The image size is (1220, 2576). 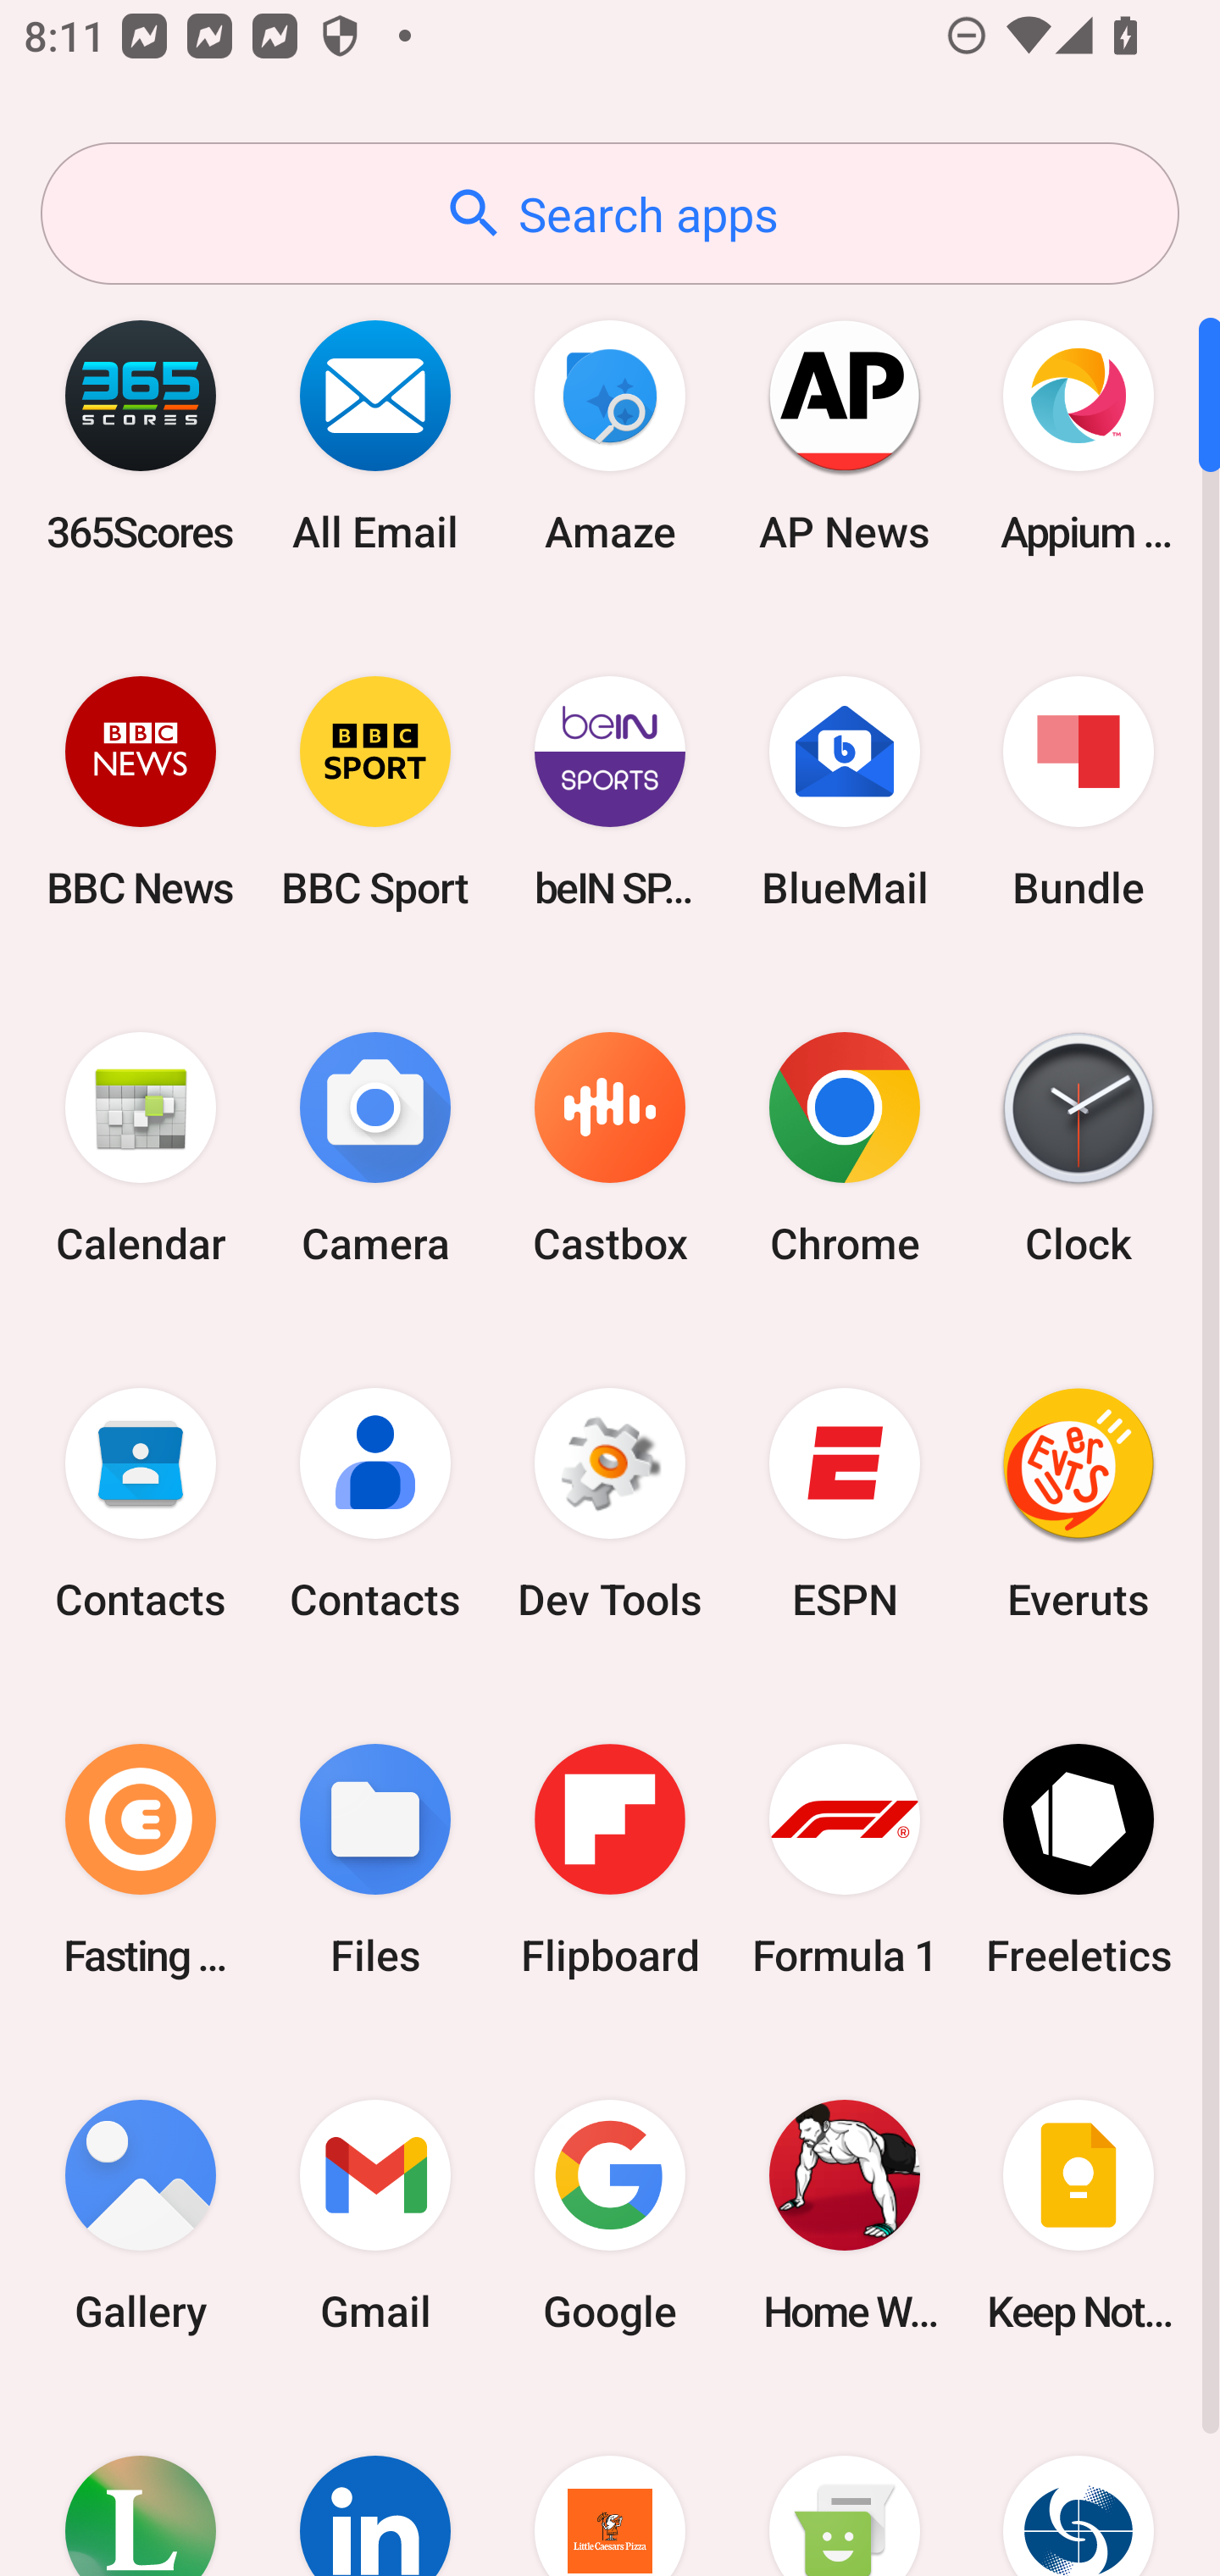 I want to click on Gallery, so click(x=141, y=2215).